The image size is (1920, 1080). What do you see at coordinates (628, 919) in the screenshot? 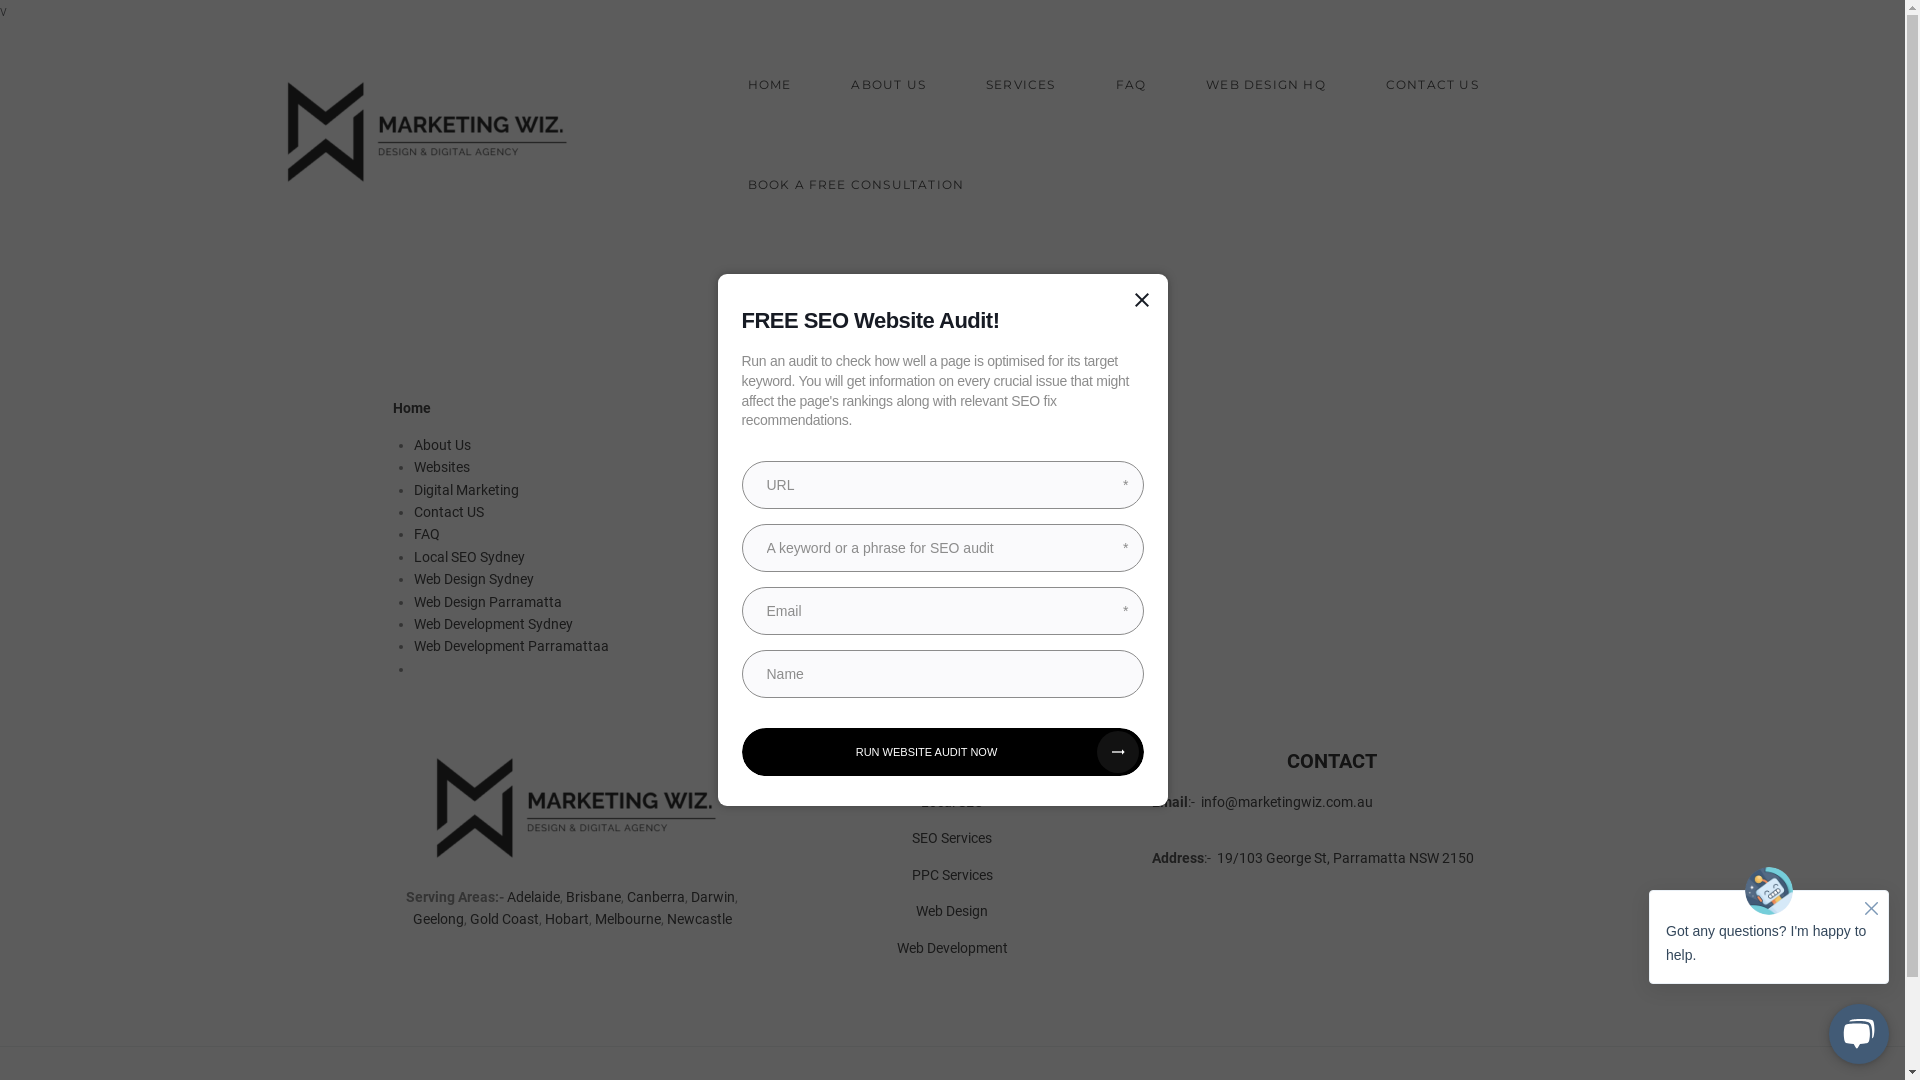
I see `Melbourne` at bounding box center [628, 919].